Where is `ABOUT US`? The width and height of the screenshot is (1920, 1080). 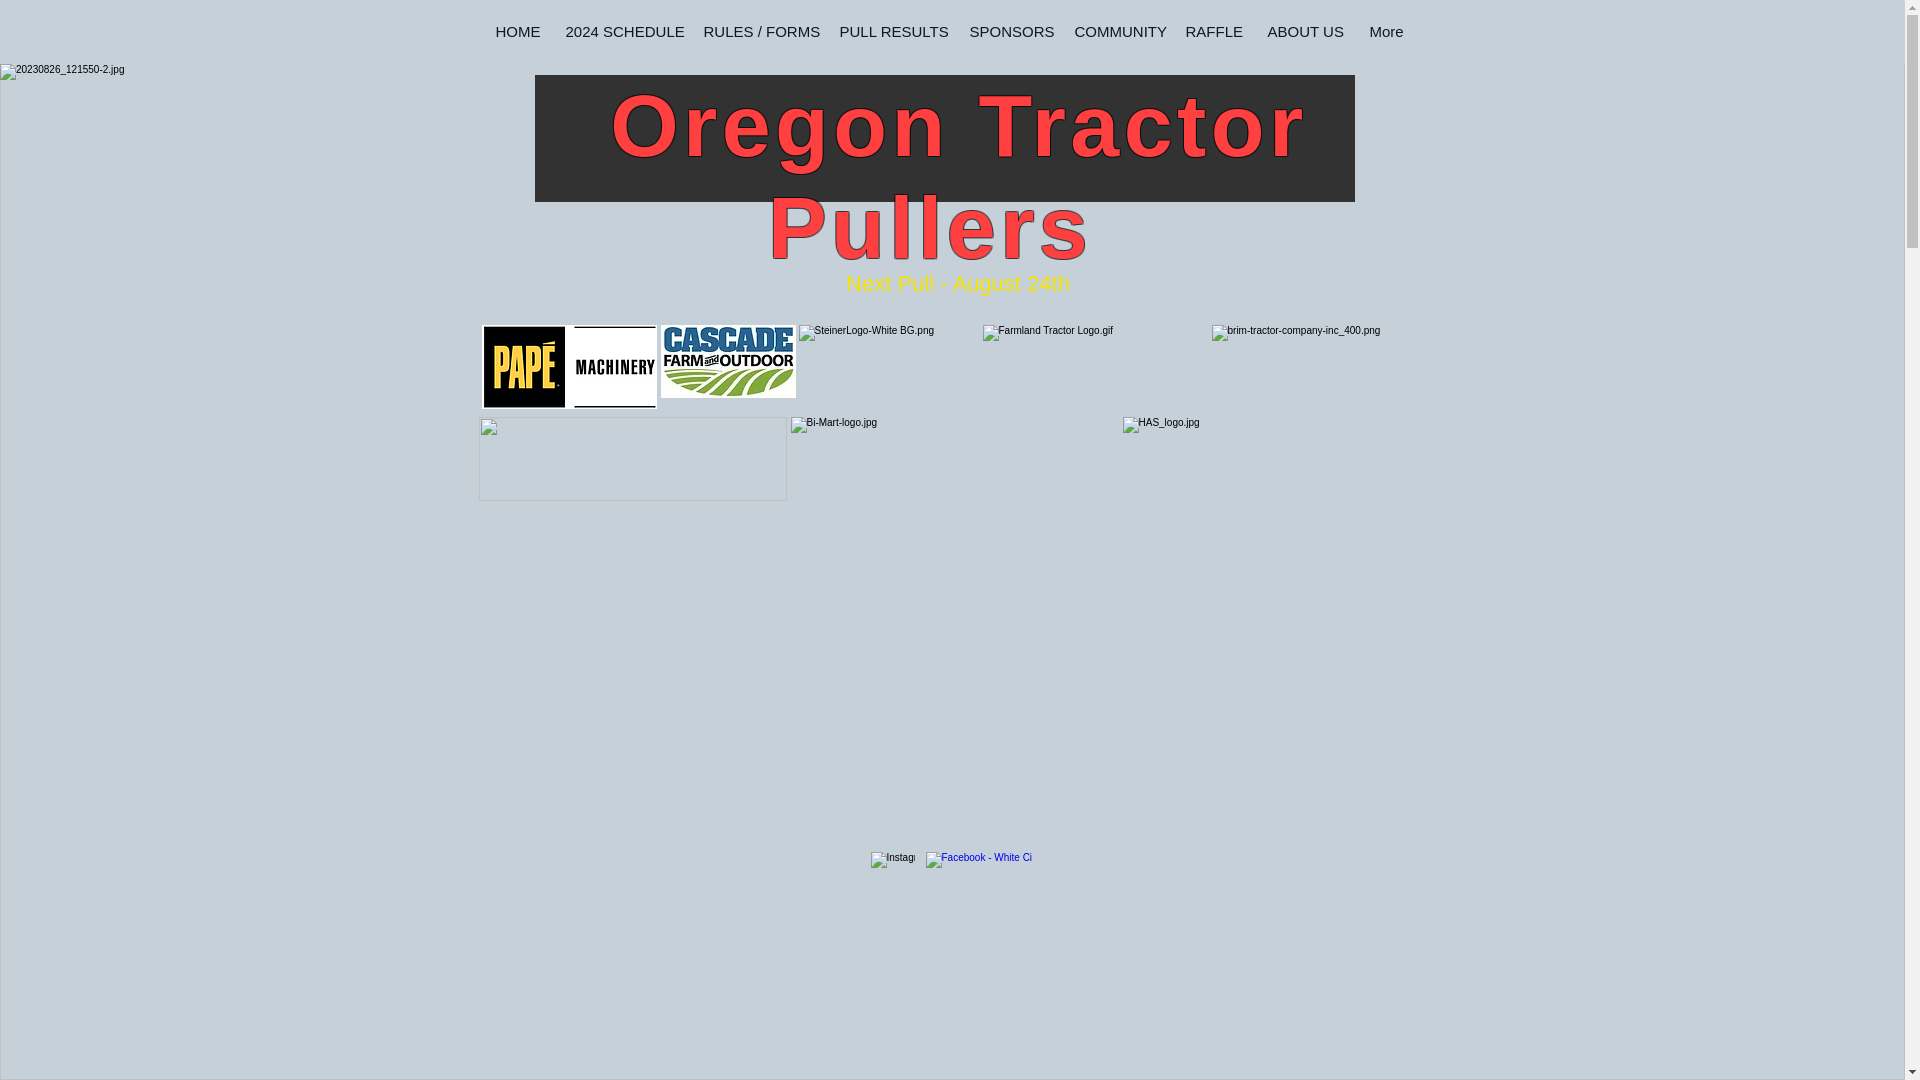 ABOUT US is located at coordinates (1303, 32).